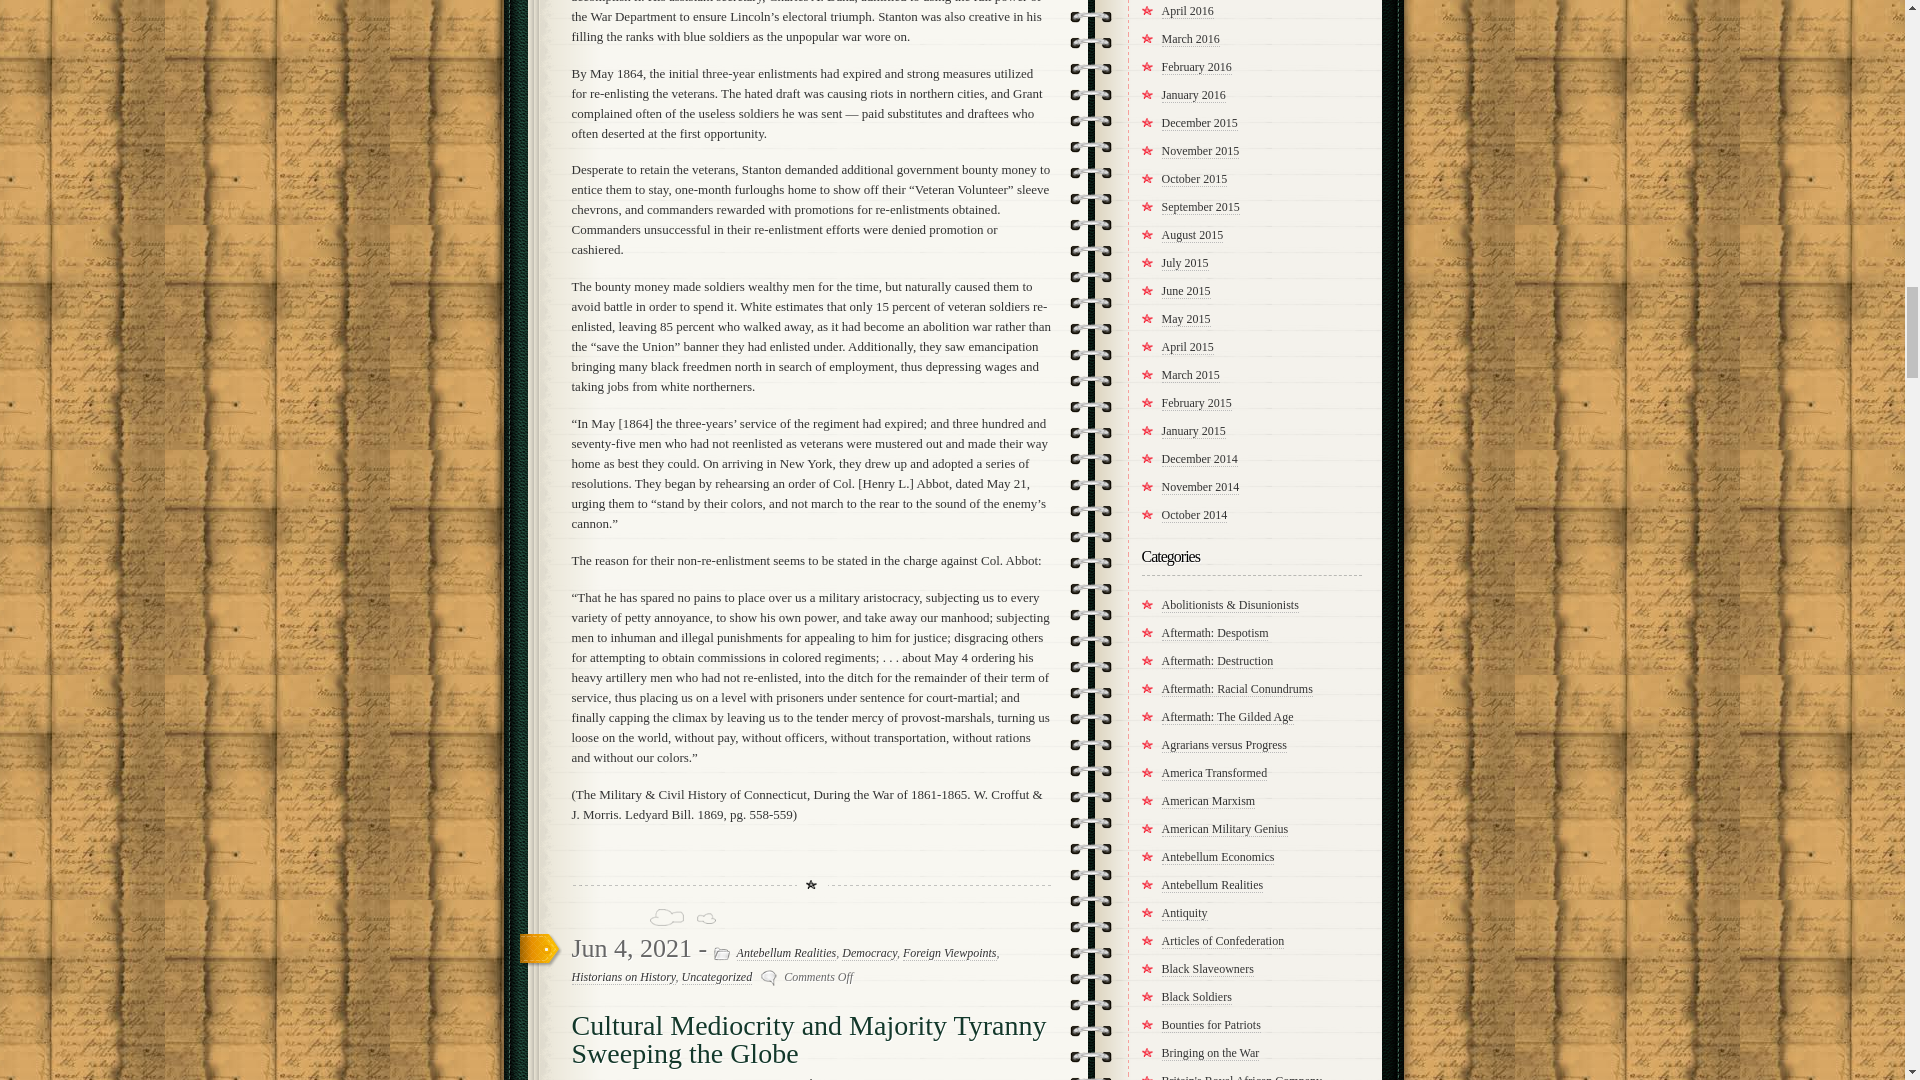  I want to click on Foreign Viewpoints, so click(949, 954).